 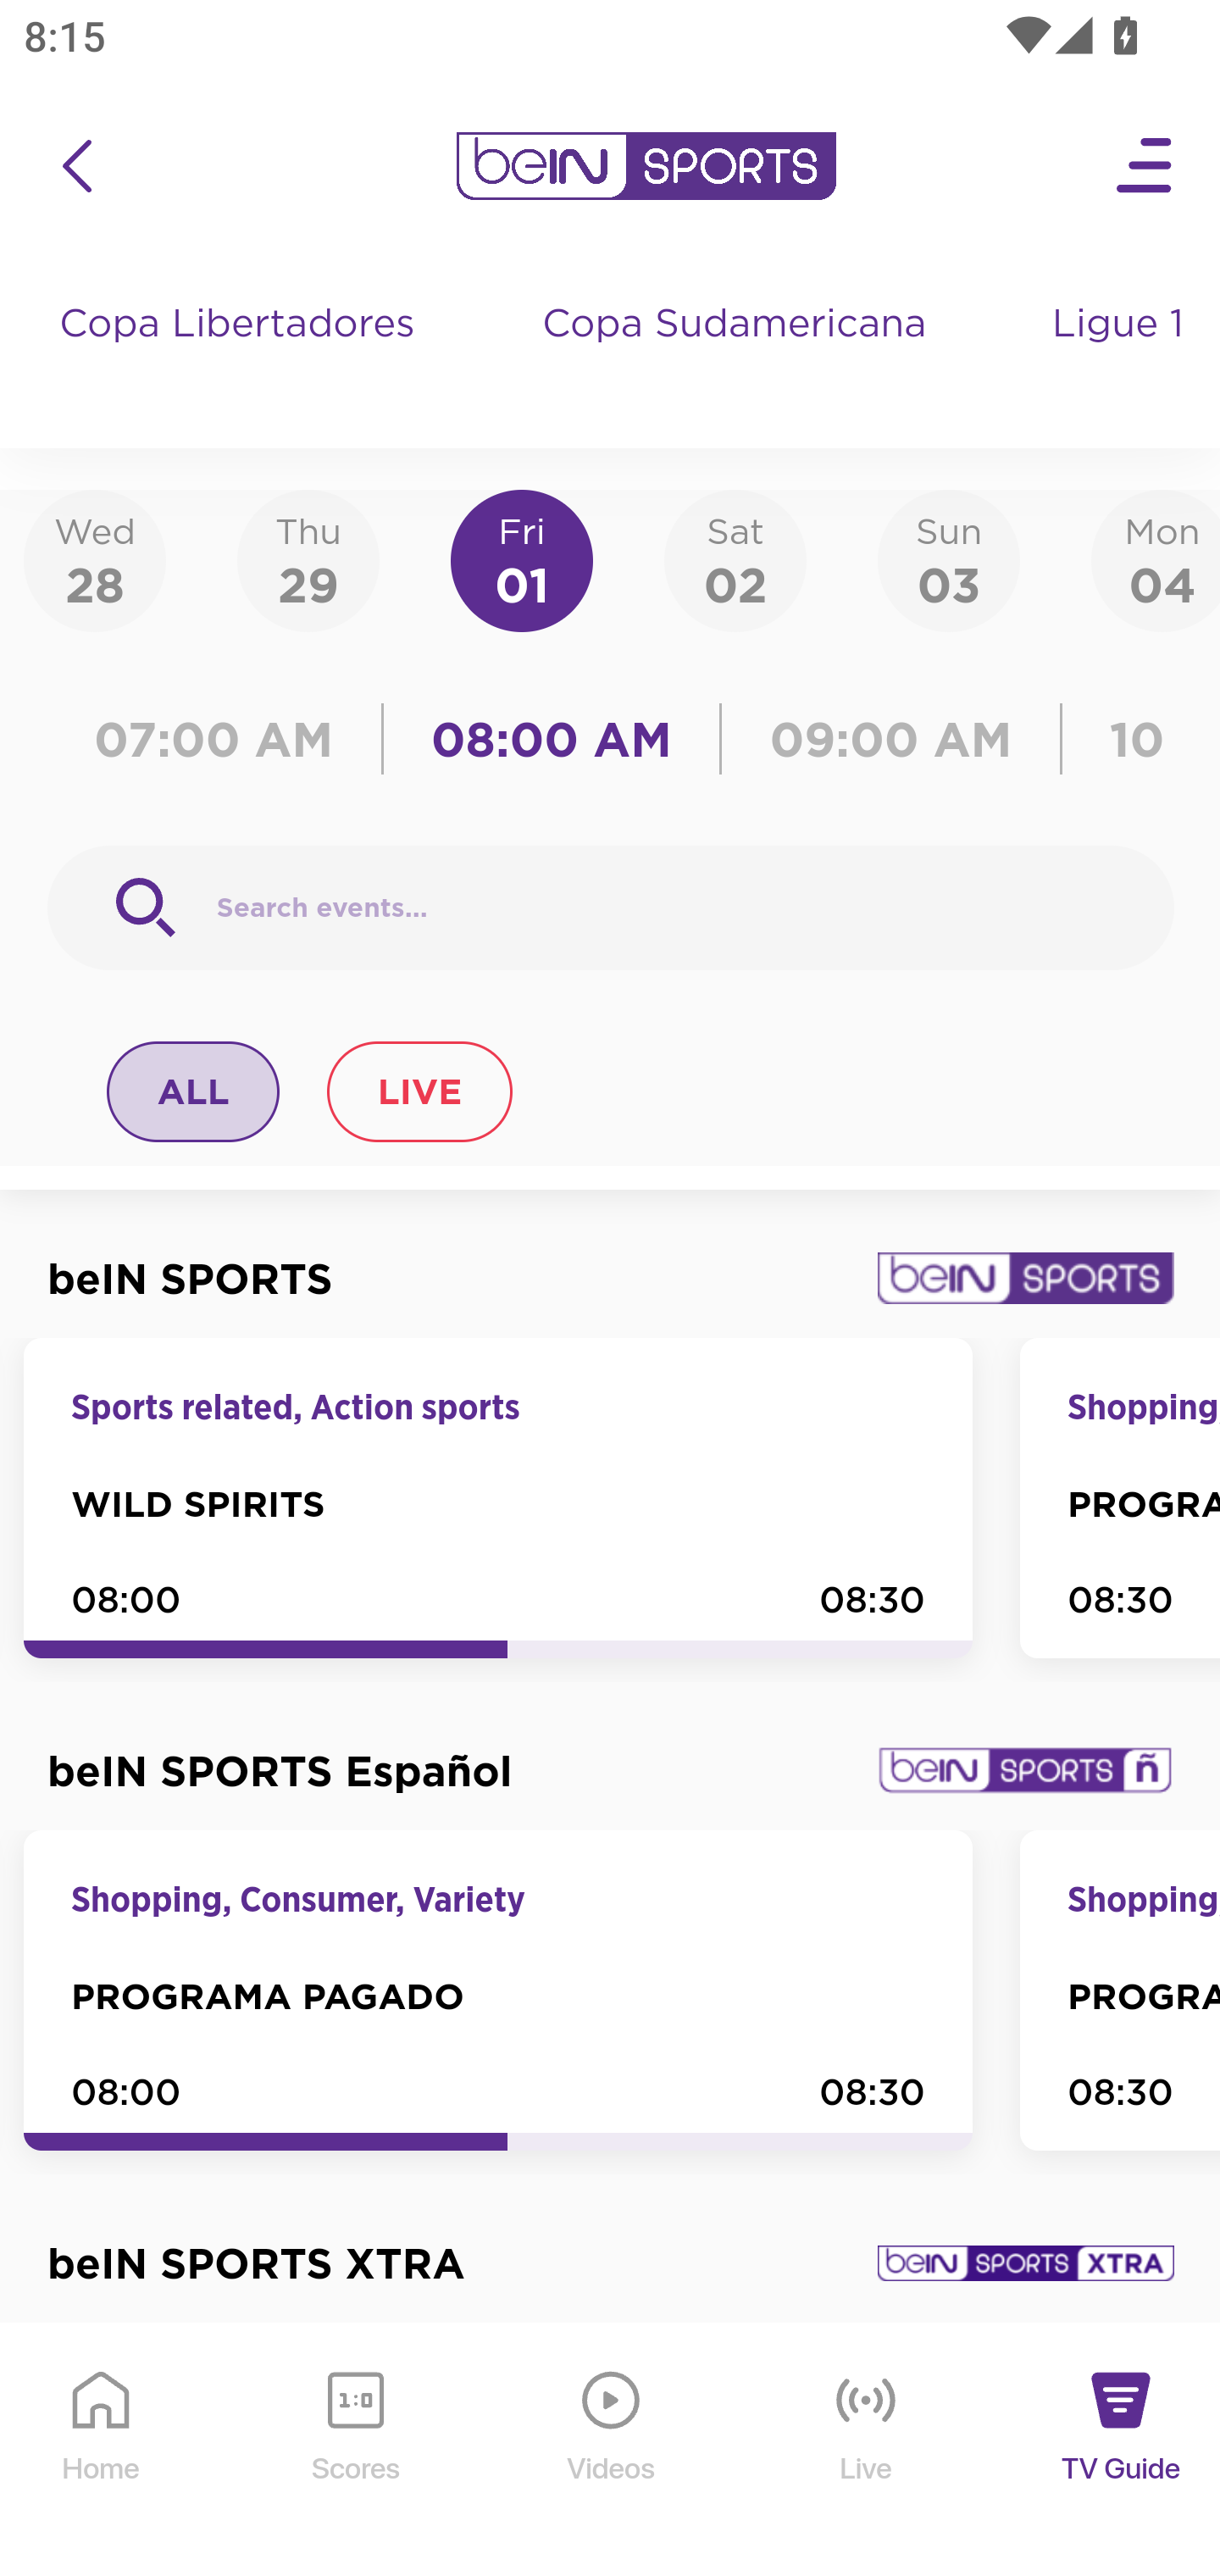 What do you see at coordinates (1156, 559) in the screenshot?
I see `Mon04` at bounding box center [1156, 559].